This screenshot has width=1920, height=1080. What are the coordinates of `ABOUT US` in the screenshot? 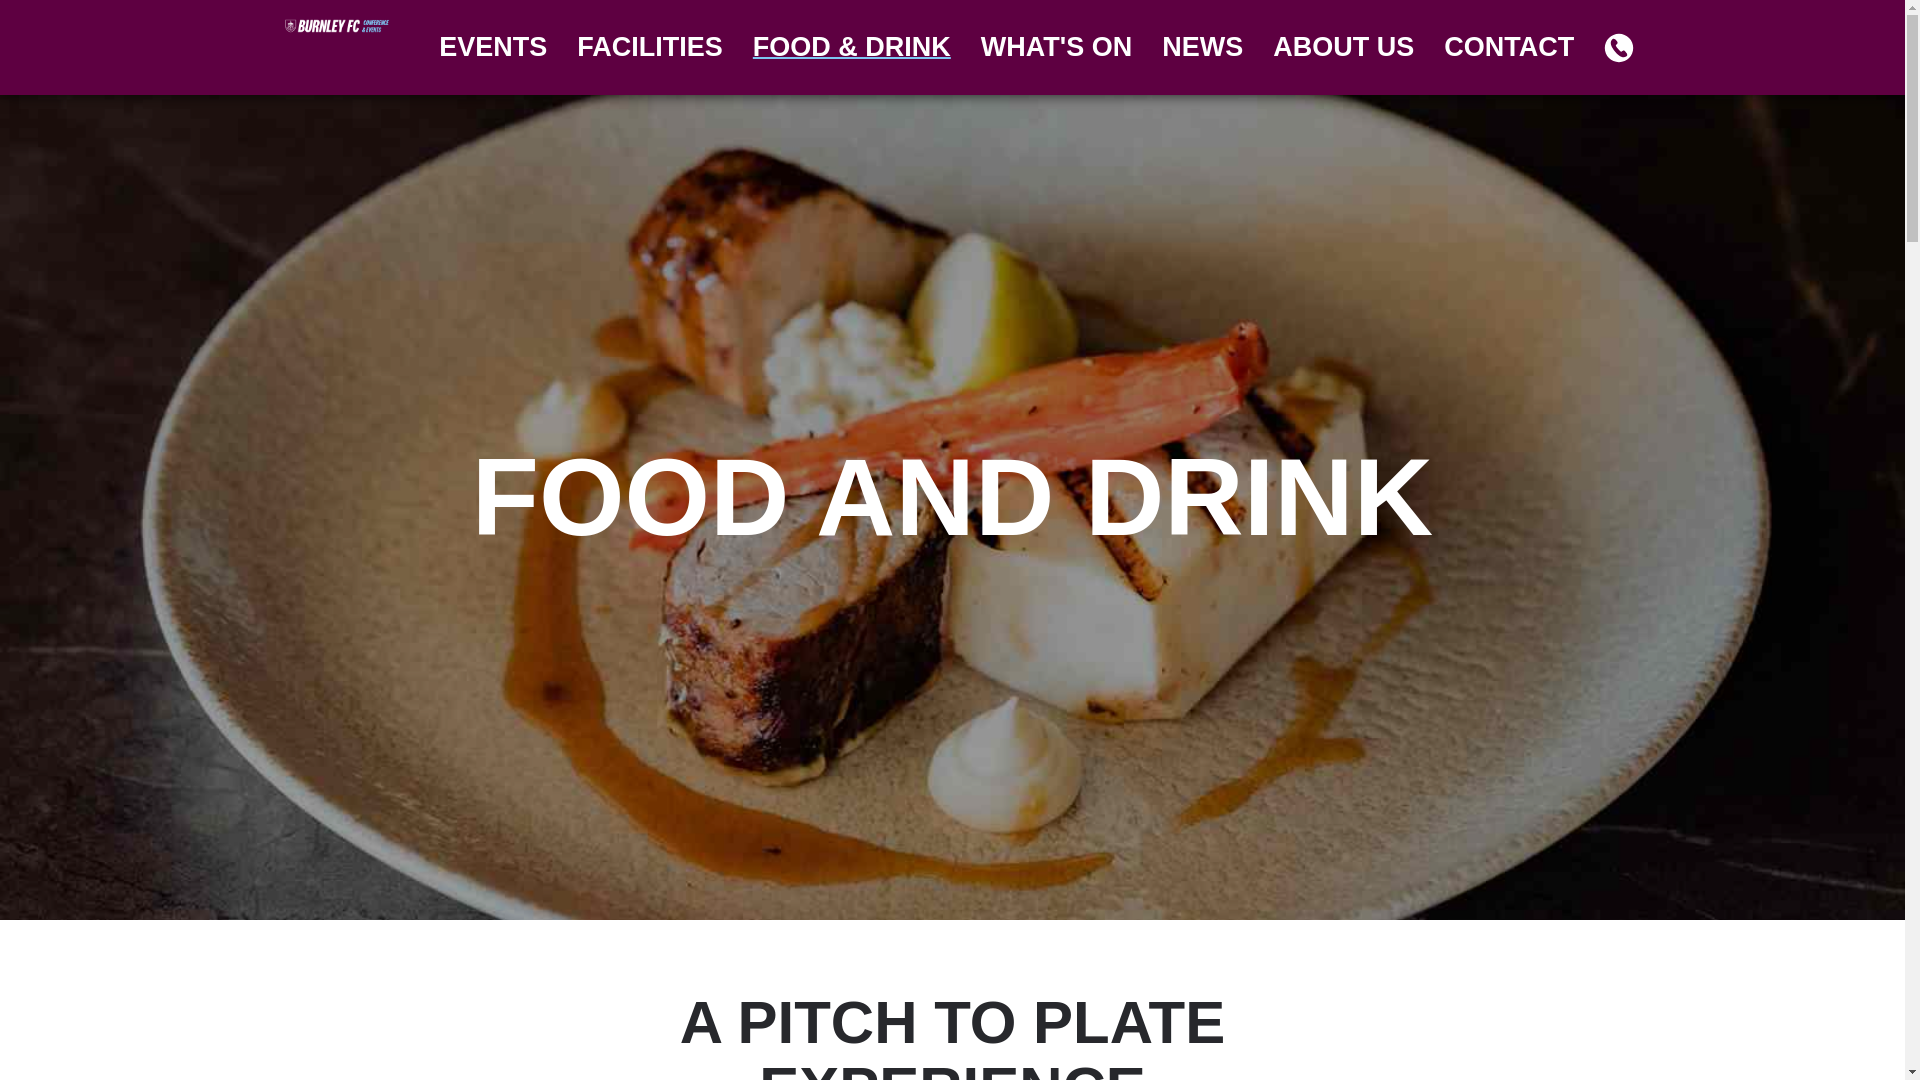 It's located at (1342, 48).